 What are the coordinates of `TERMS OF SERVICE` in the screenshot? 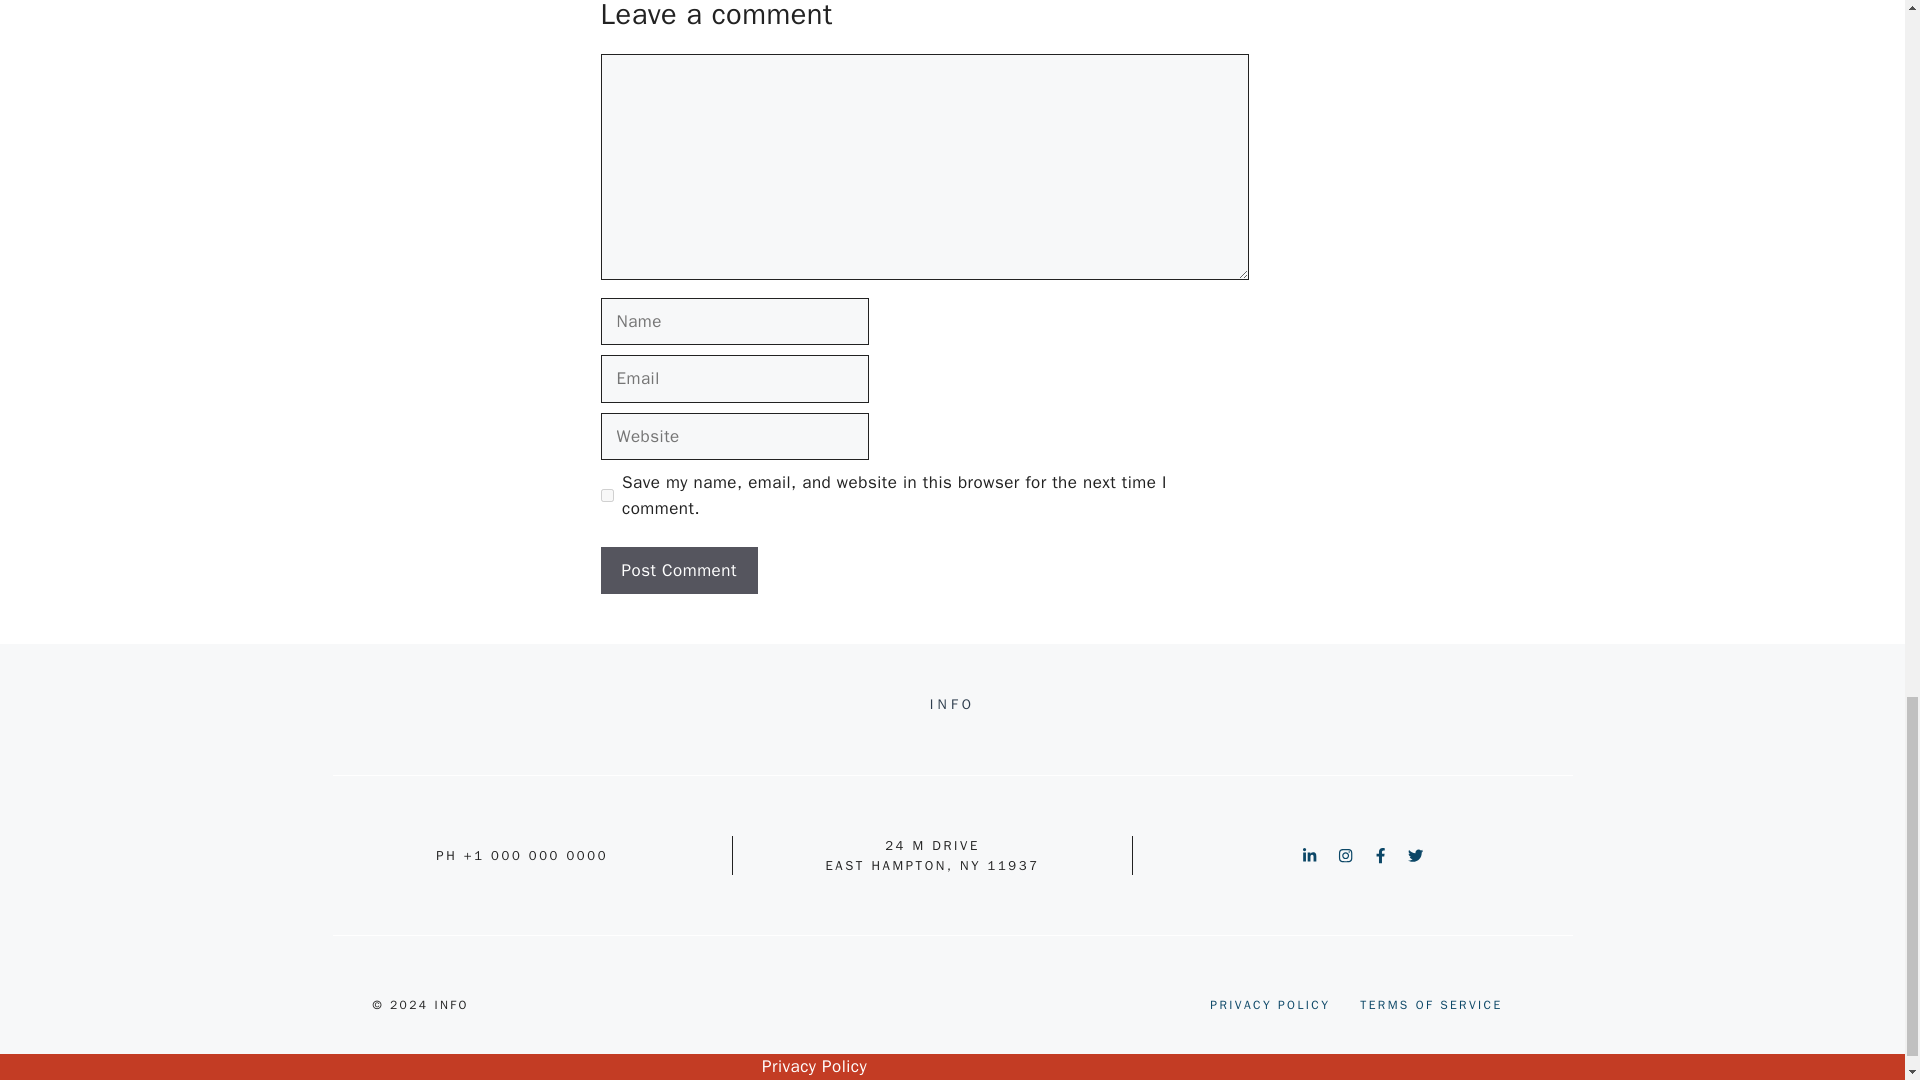 It's located at (1430, 1004).